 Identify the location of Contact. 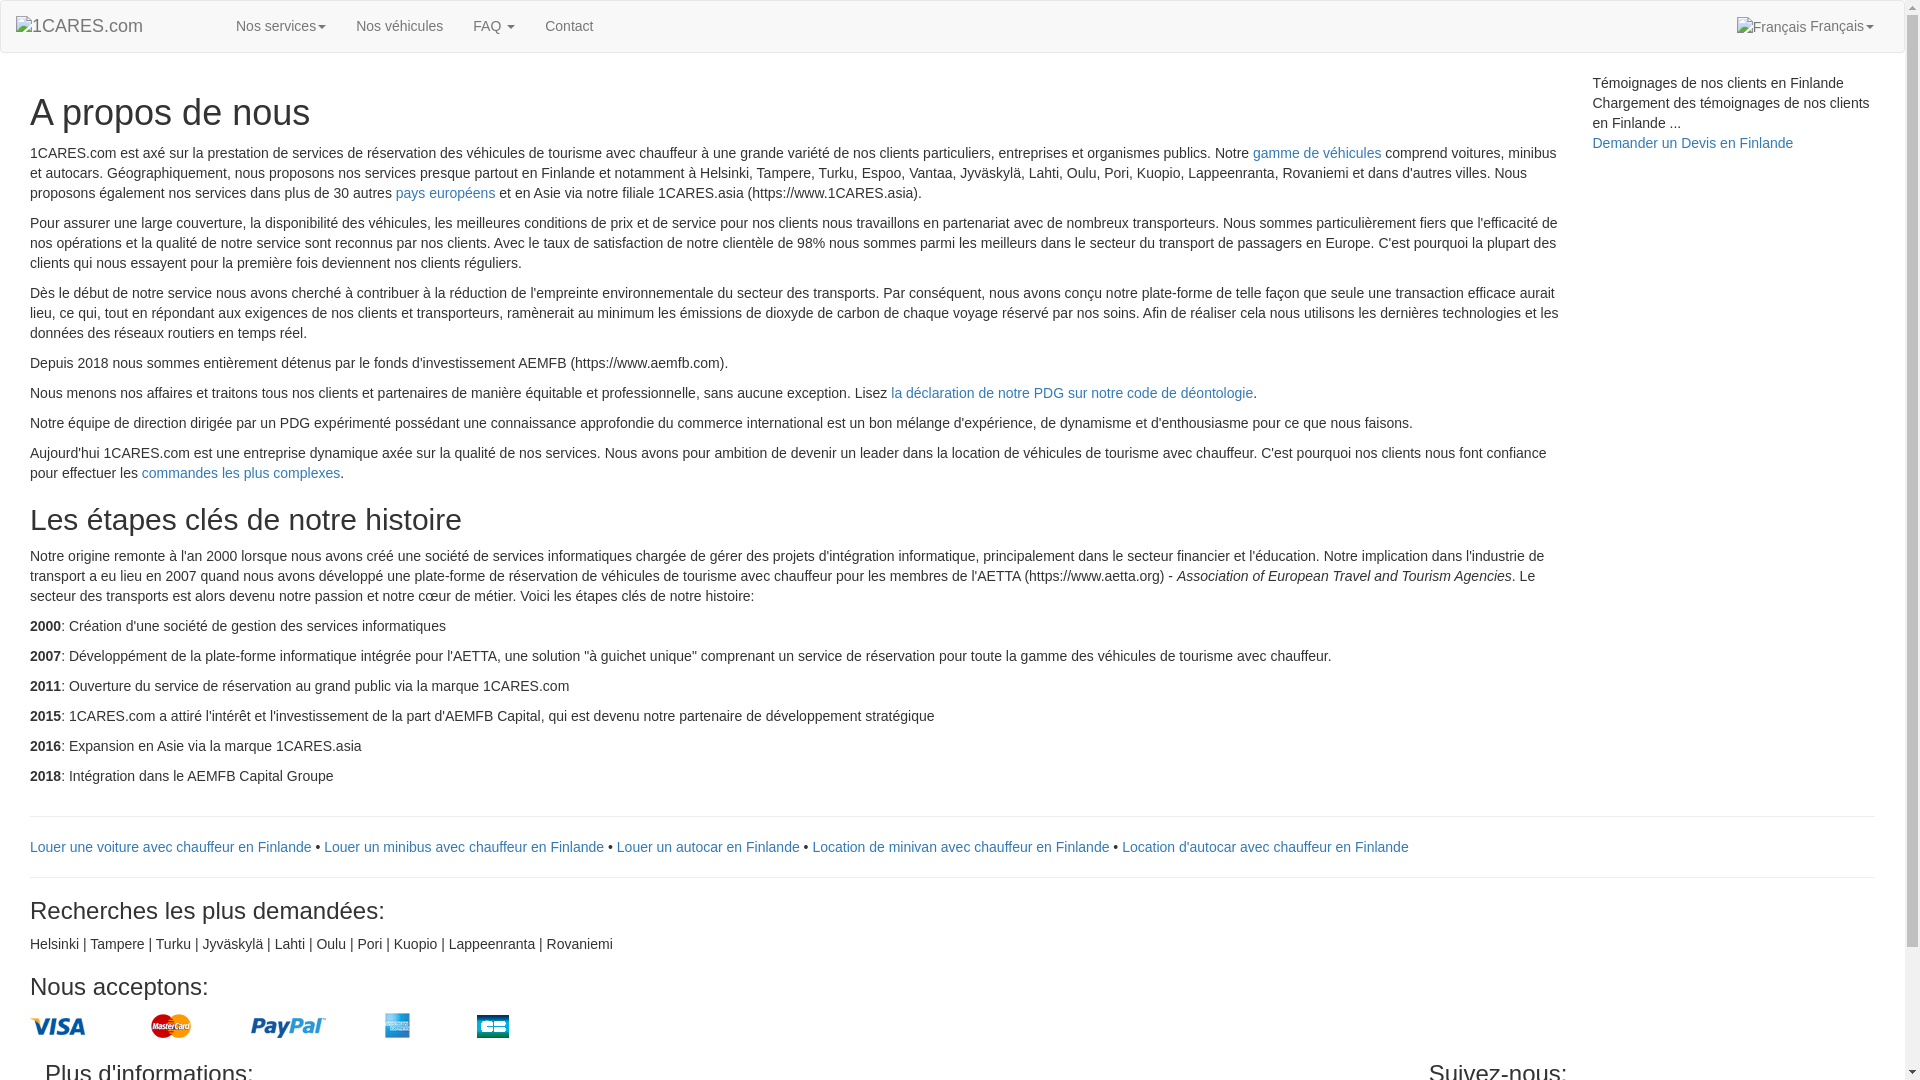
(569, 26).